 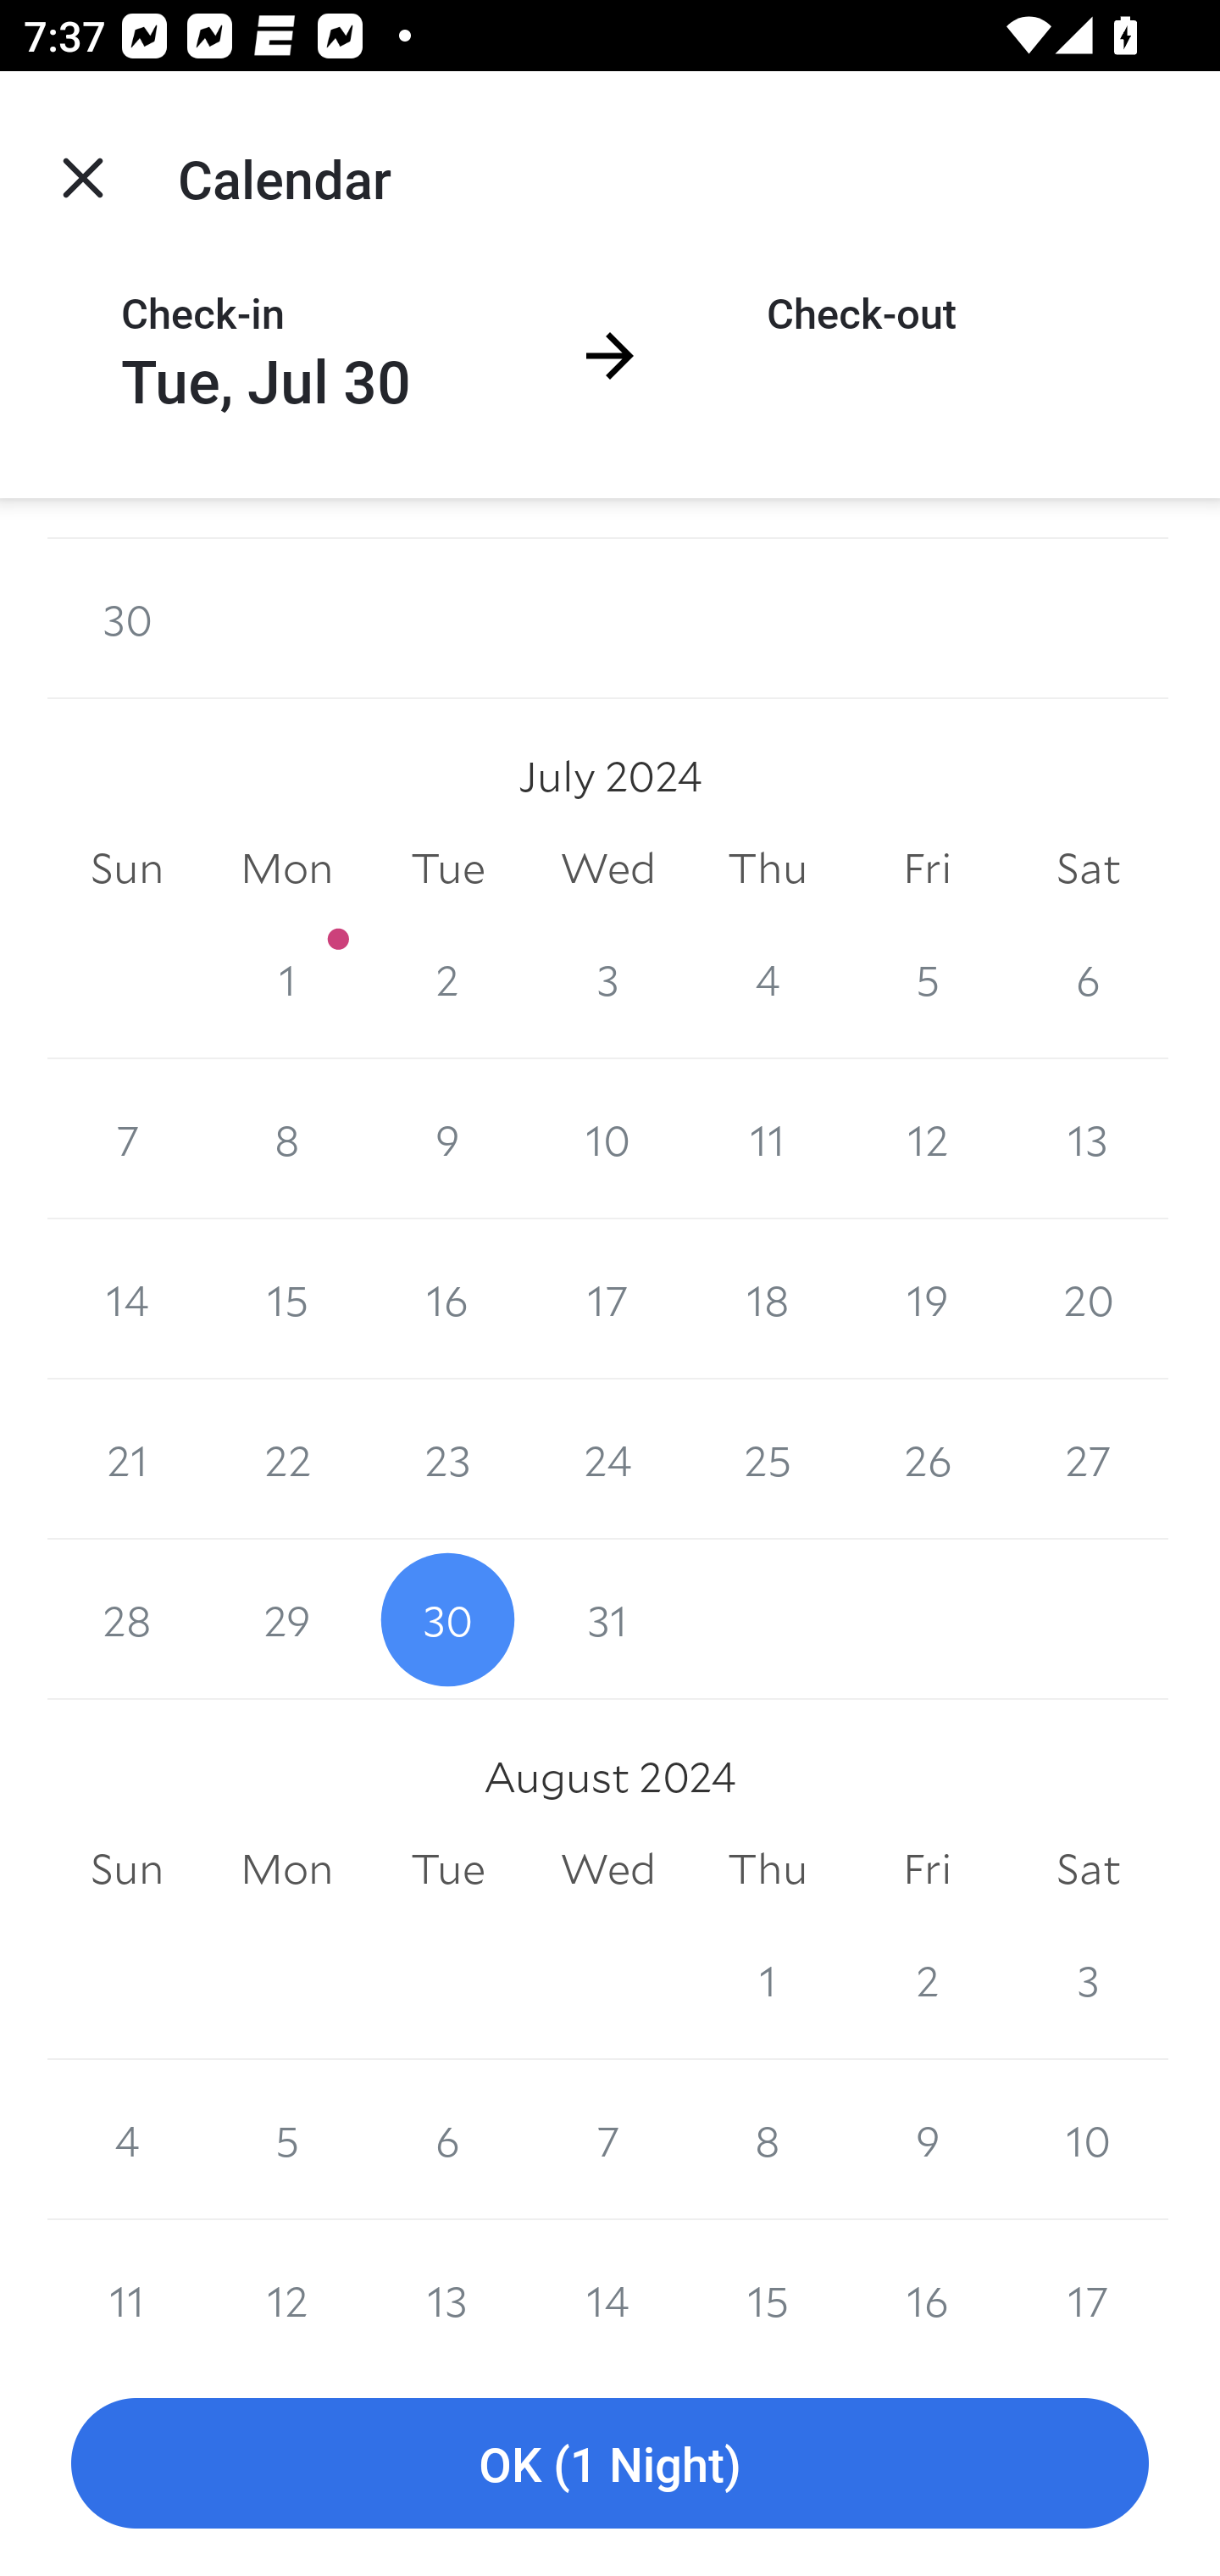 I want to click on 15 15 July 2024, so click(x=286, y=1299).